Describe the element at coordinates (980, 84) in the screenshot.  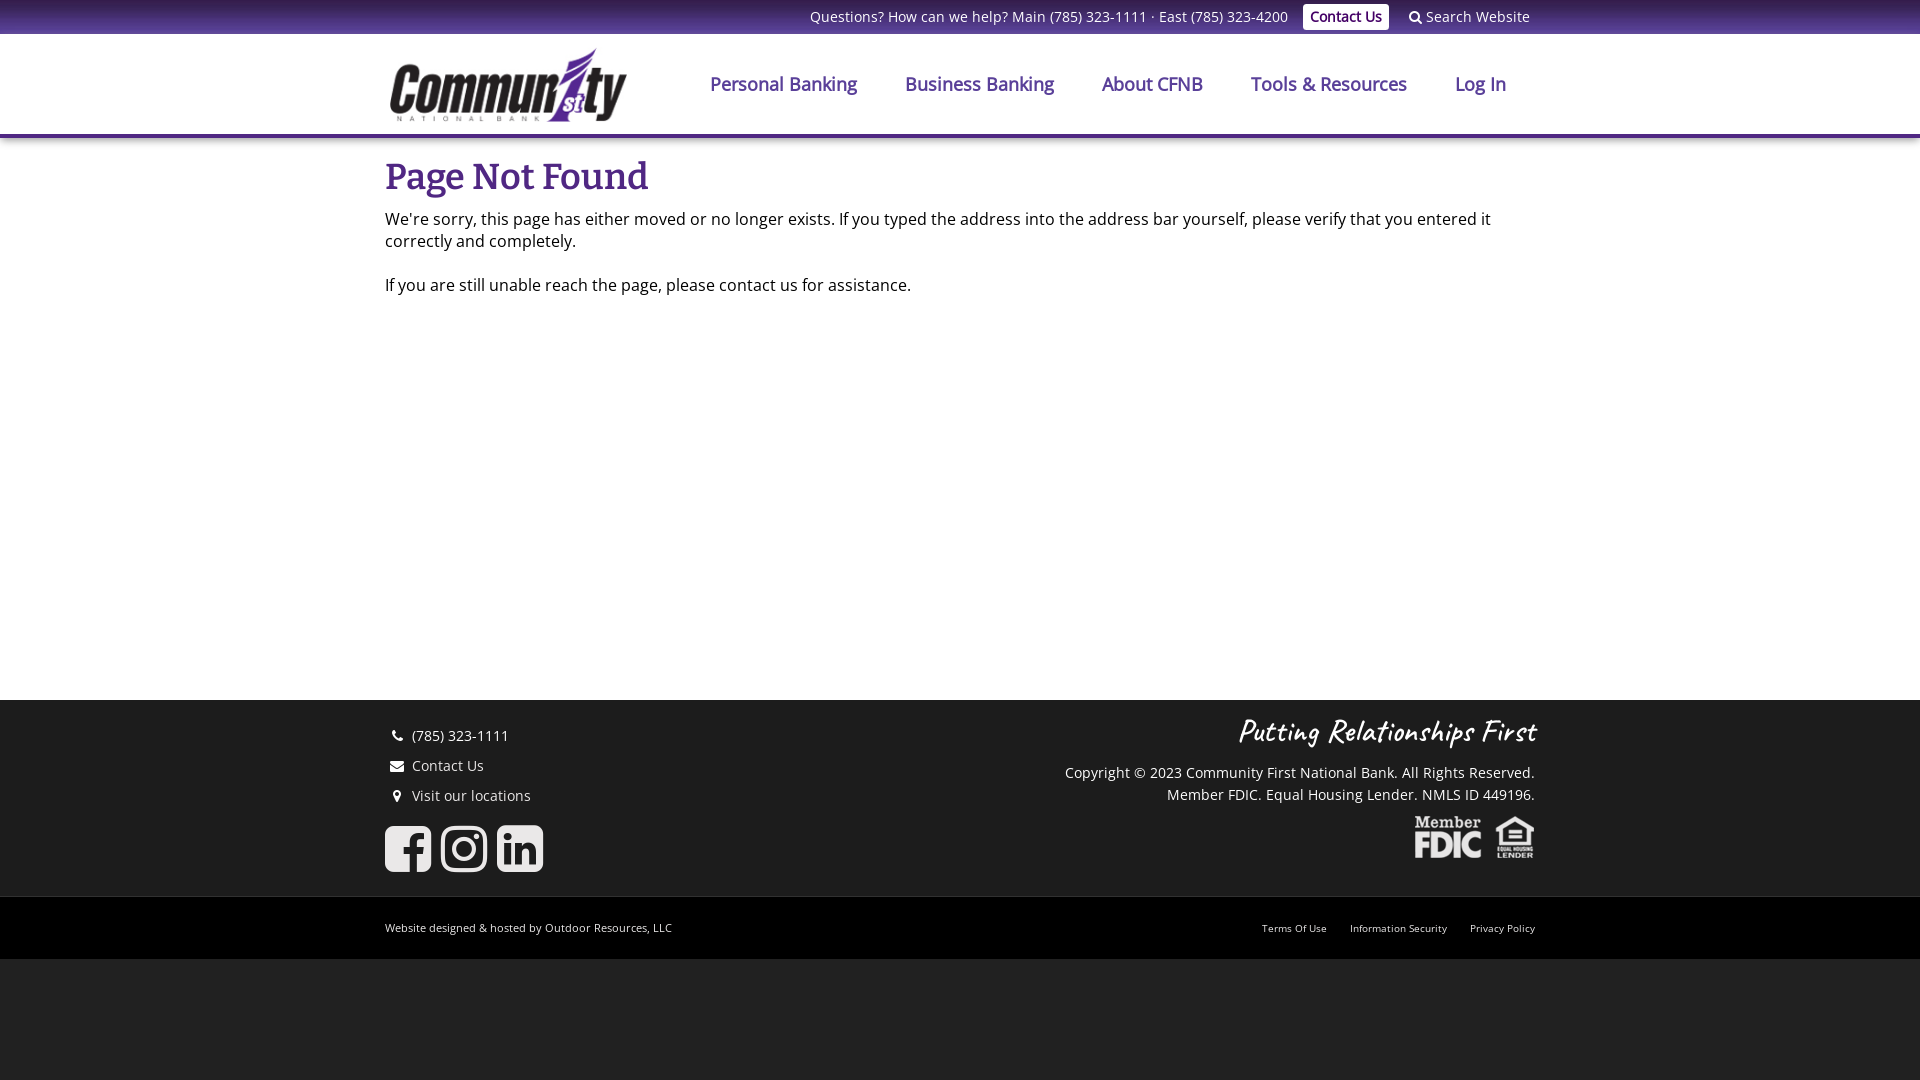
I see `Business Banking` at that location.